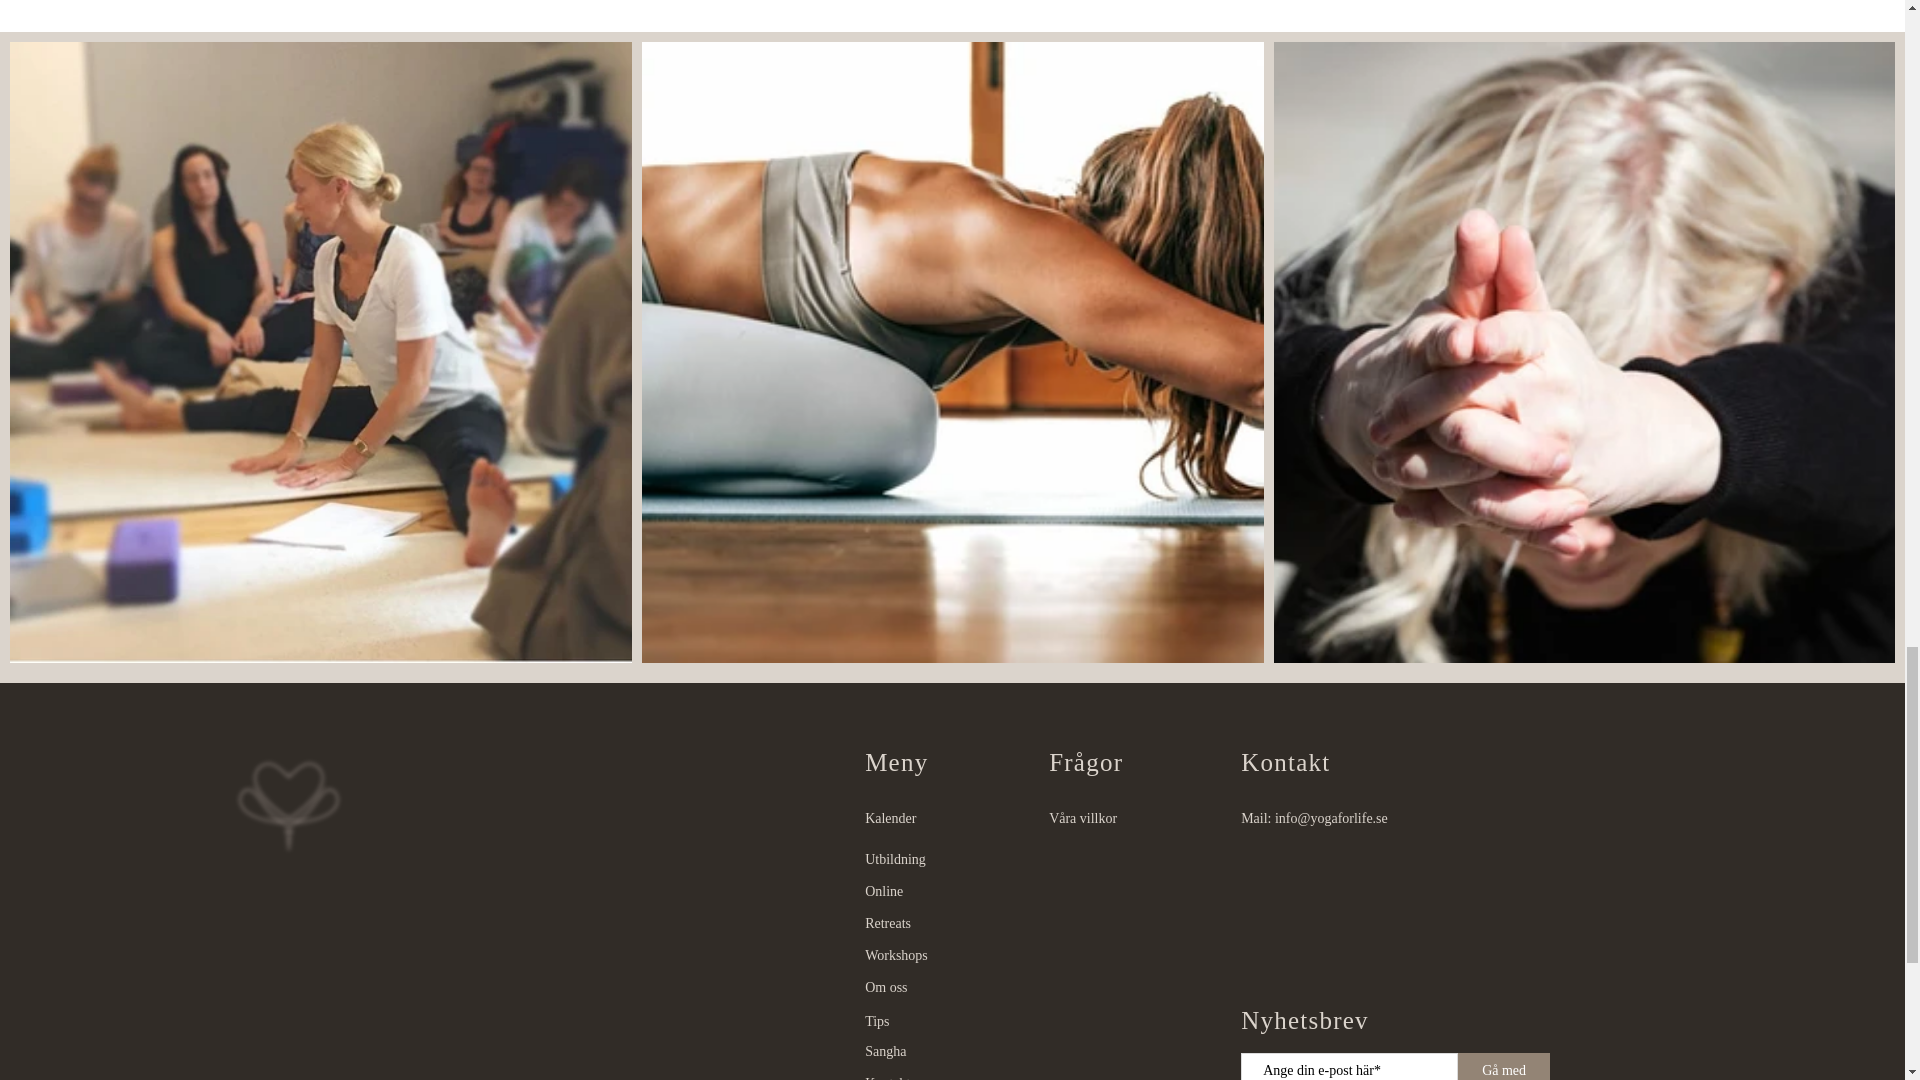 Image resolution: width=1920 pixels, height=1080 pixels. What do you see at coordinates (936, 859) in the screenshot?
I see `Utbildning` at bounding box center [936, 859].